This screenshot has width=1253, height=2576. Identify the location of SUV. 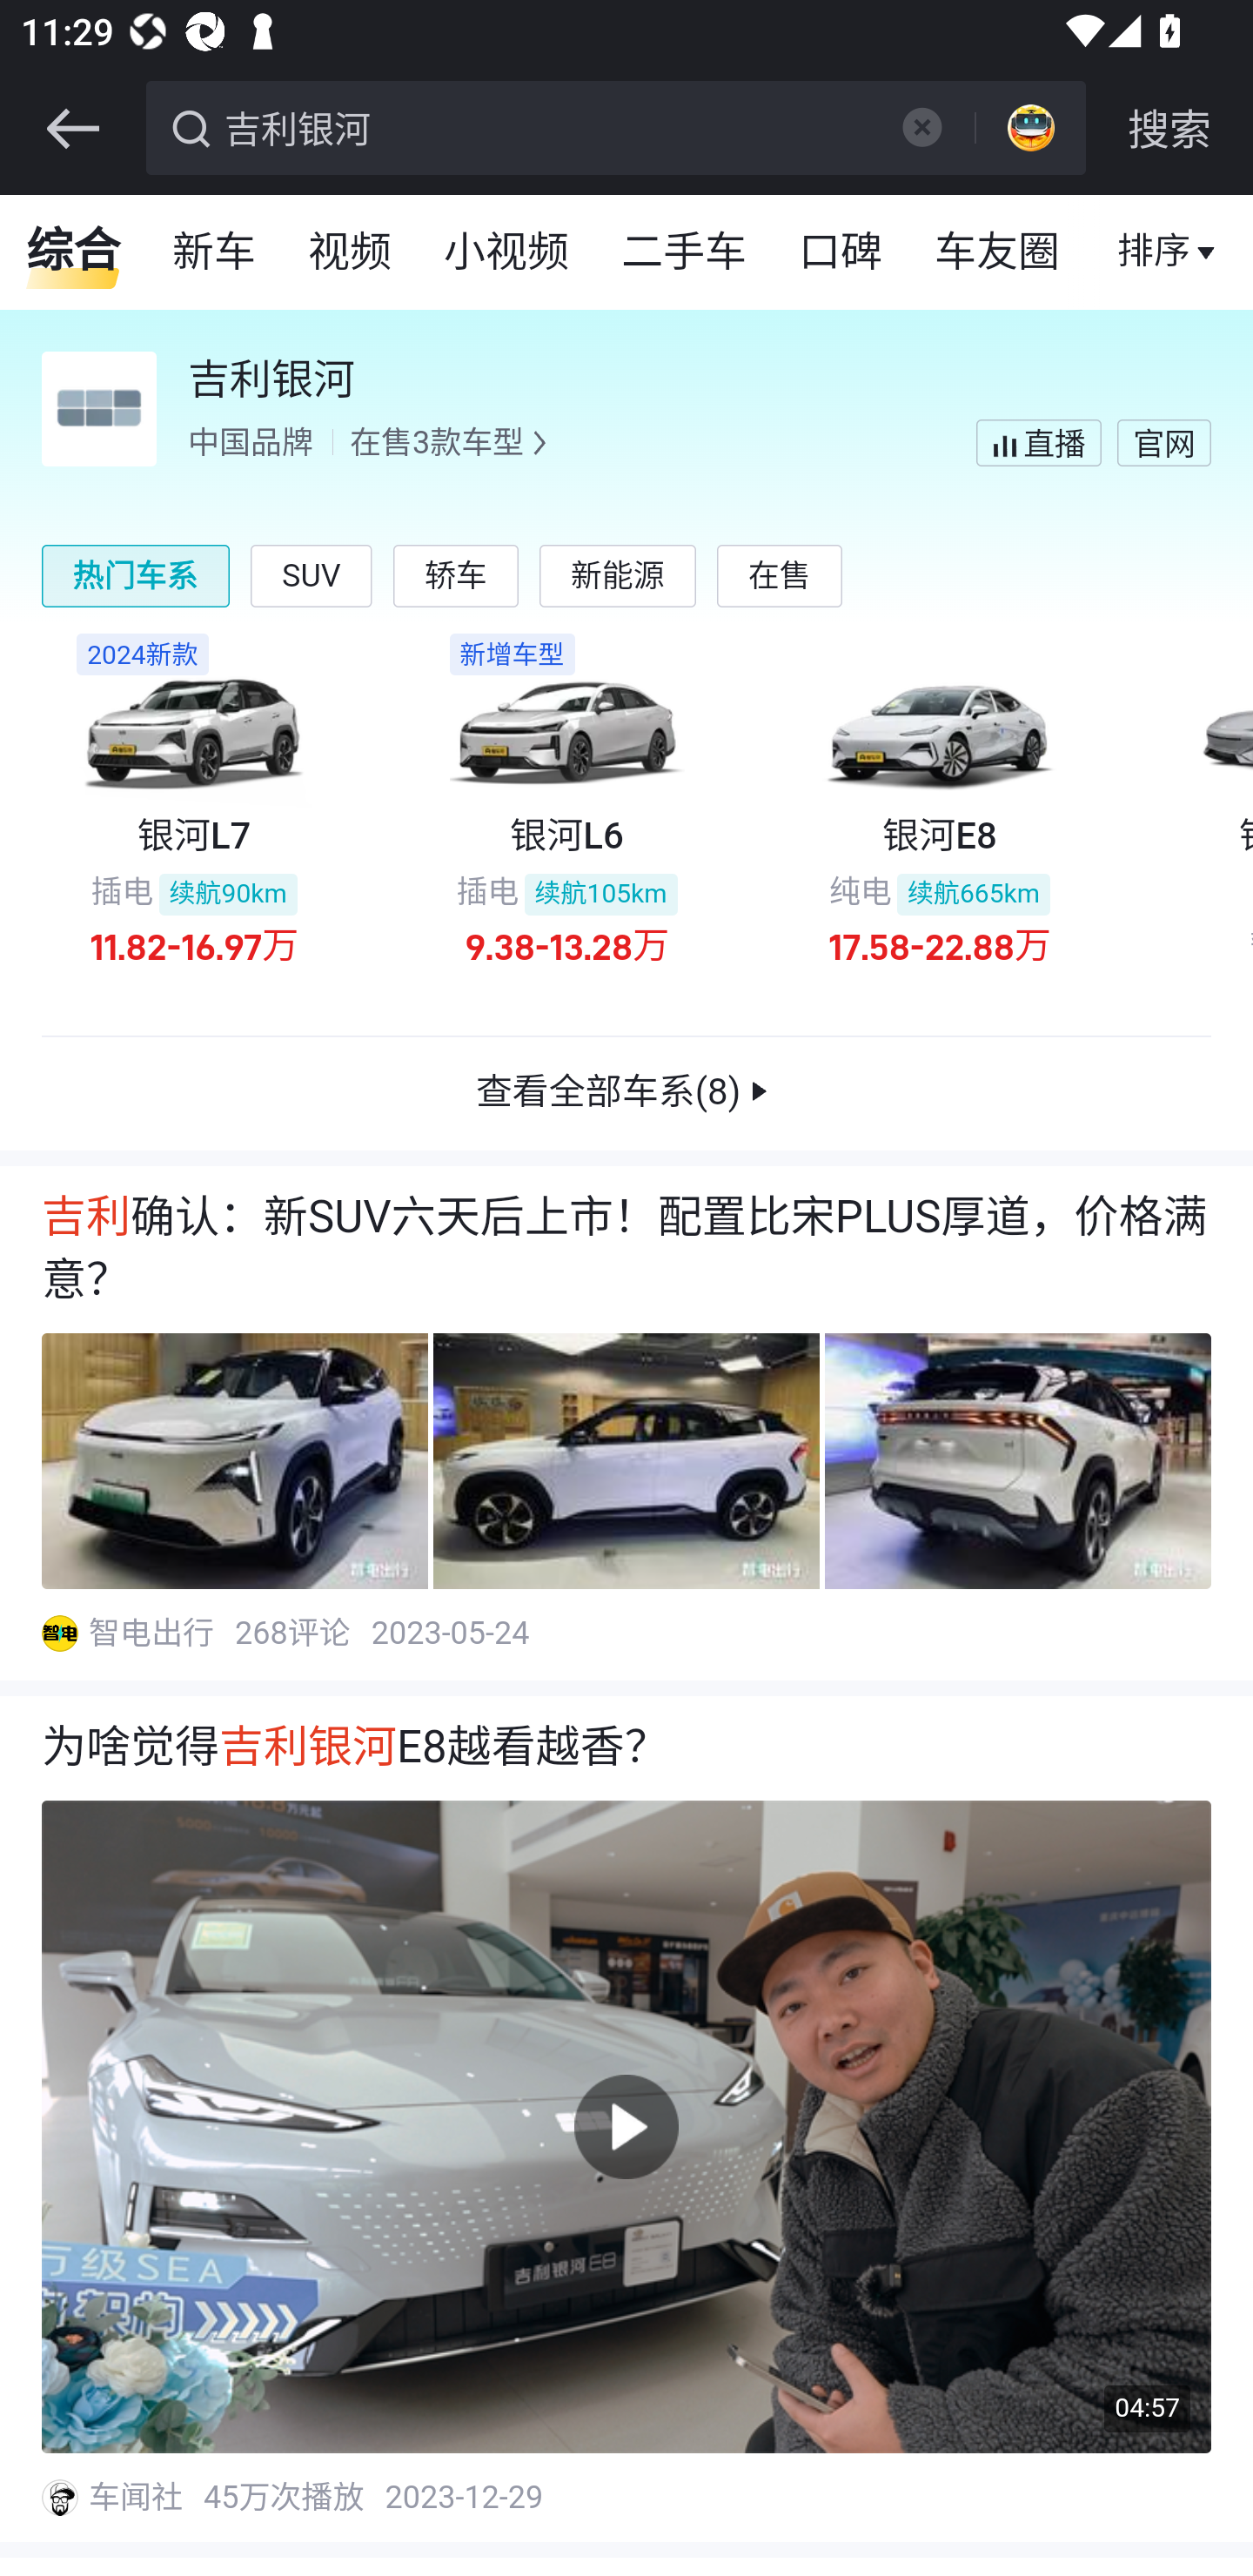
(312, 575).